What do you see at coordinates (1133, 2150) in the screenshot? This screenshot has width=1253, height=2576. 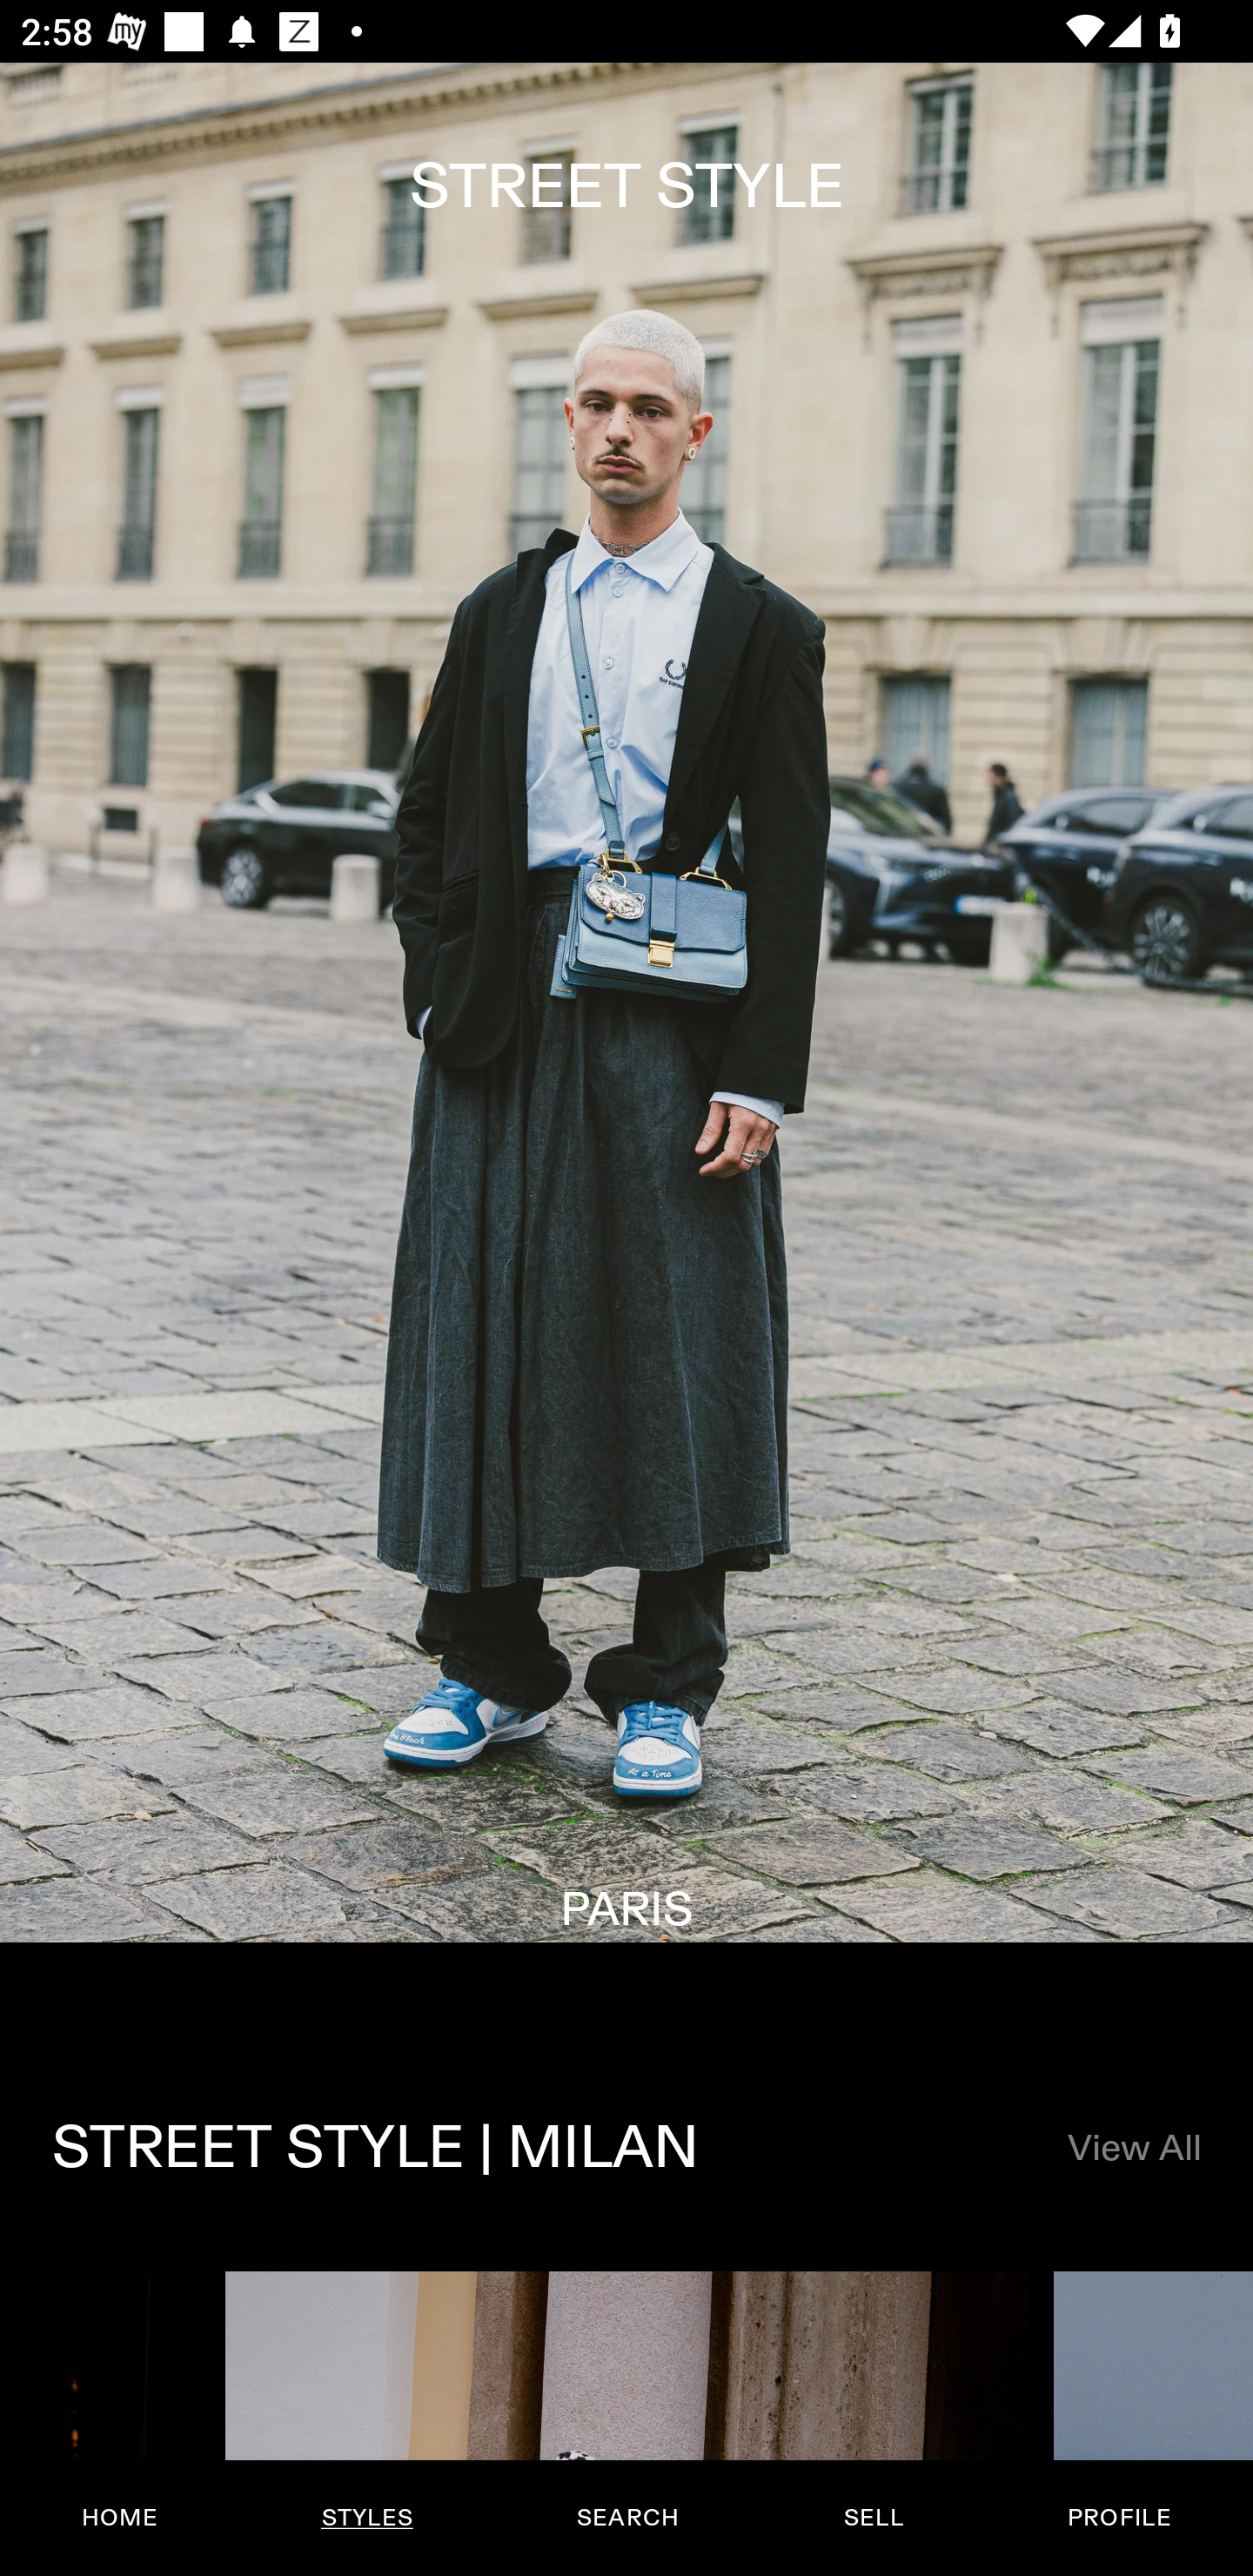 I see `View All` at bounding box center [1133, 2150].